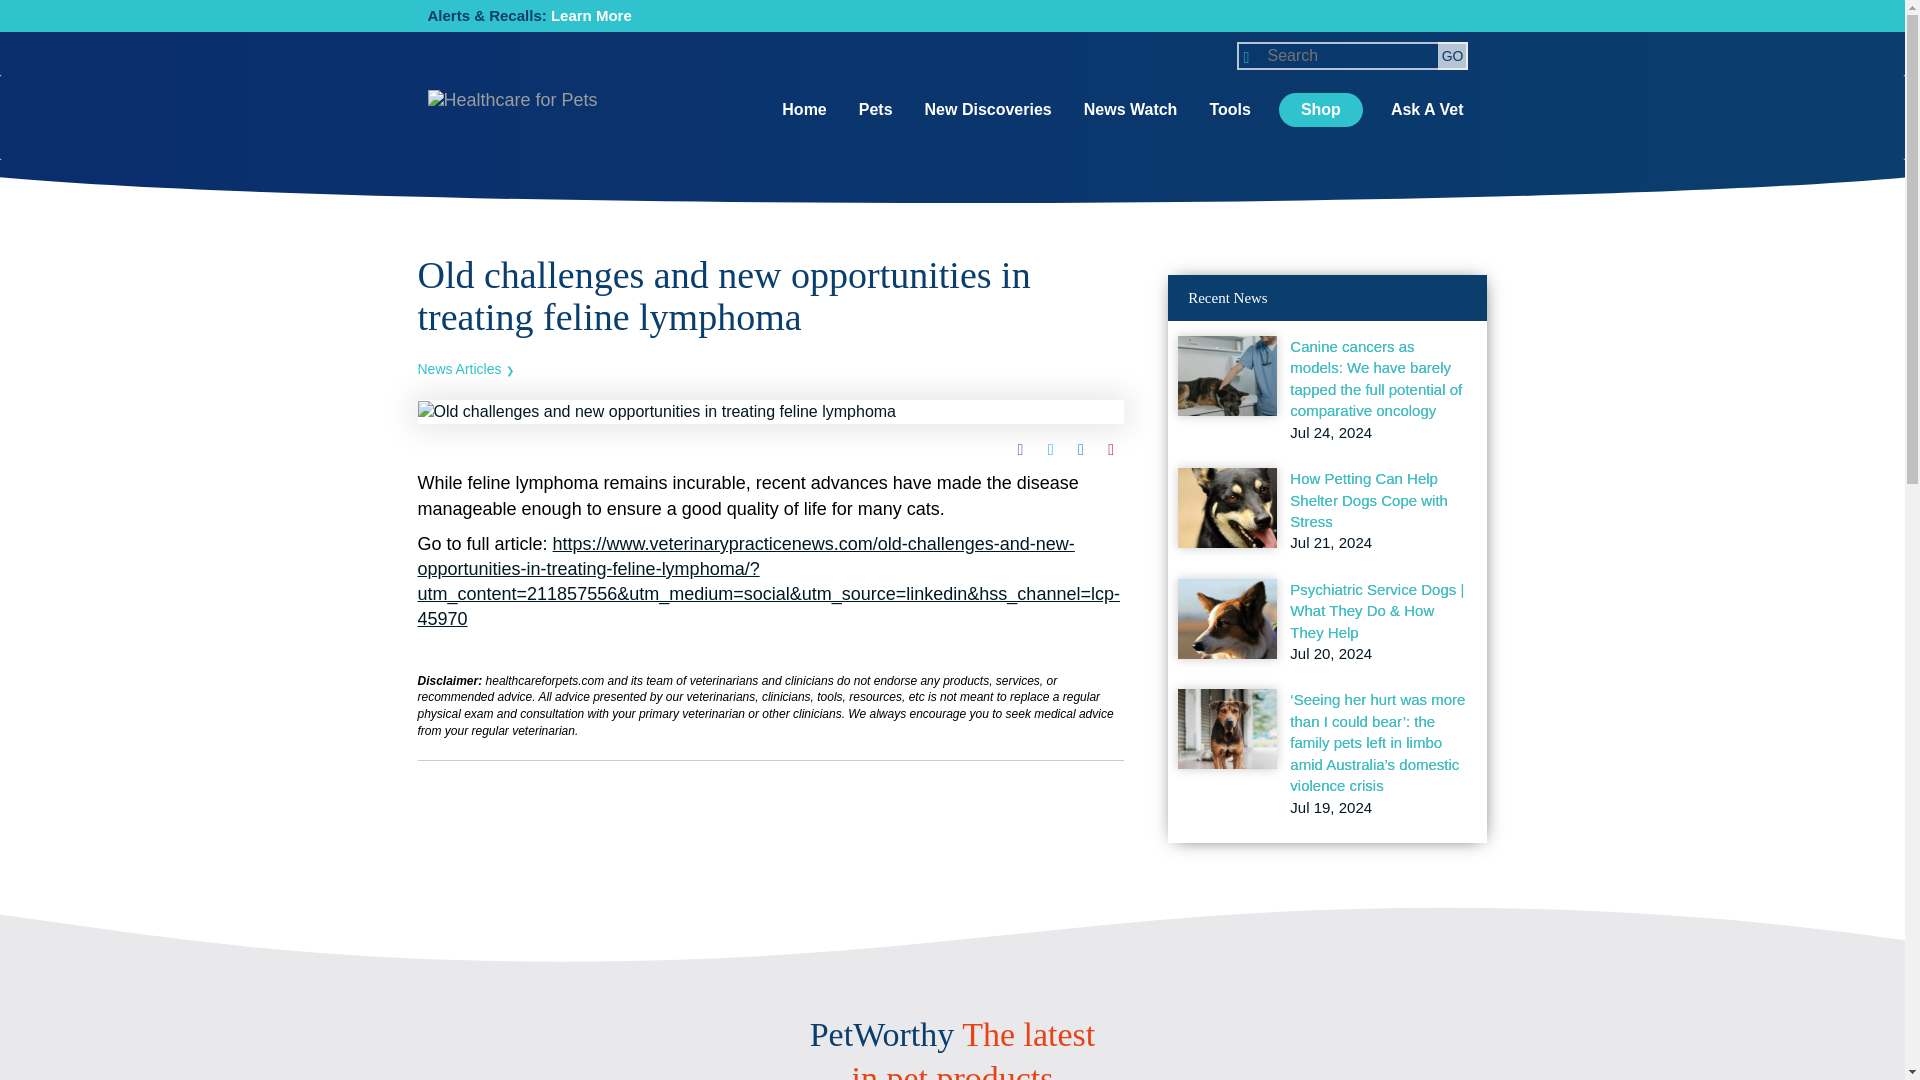 The width and height of the screenshot is (1920, 1080). Describe the element at coordinates (1229, 110) in the screenshot. I see `Tools` at that location.